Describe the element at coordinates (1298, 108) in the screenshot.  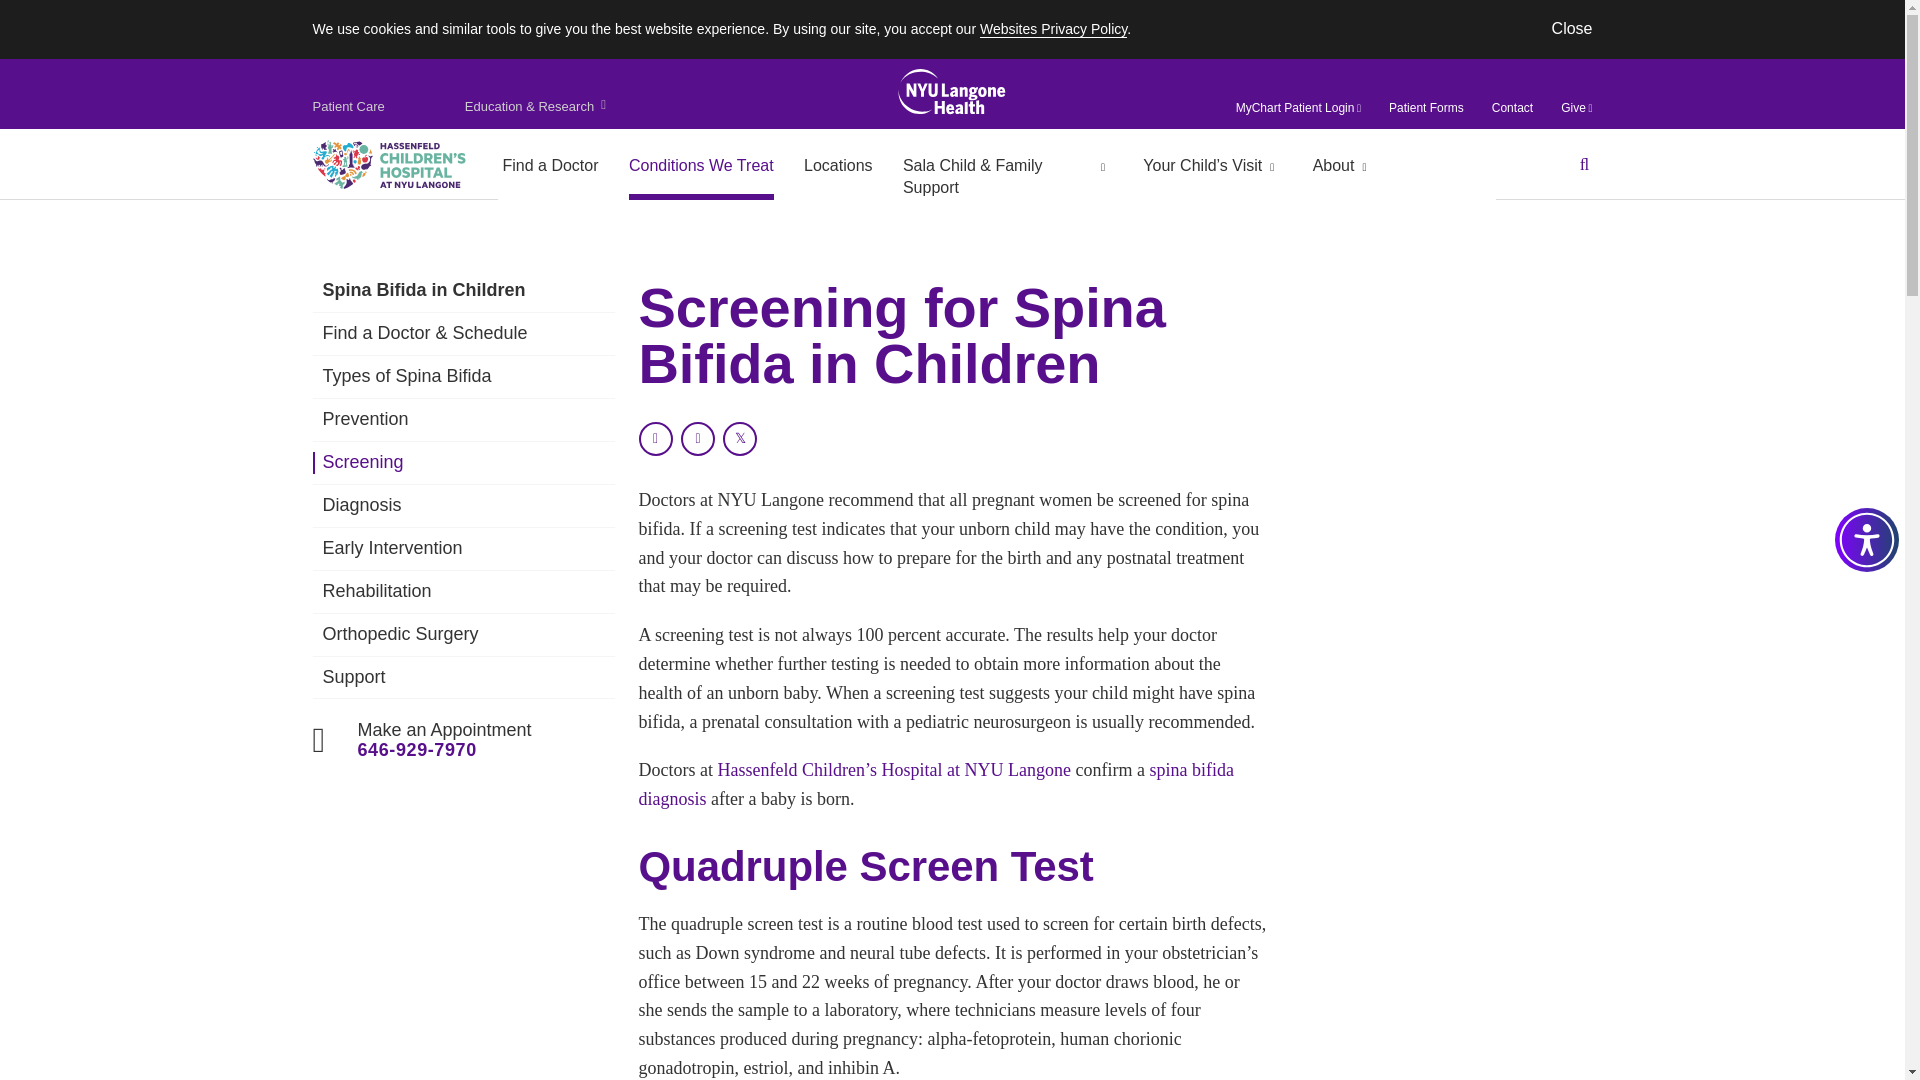
I see `MyChart Patient Login` at that location.